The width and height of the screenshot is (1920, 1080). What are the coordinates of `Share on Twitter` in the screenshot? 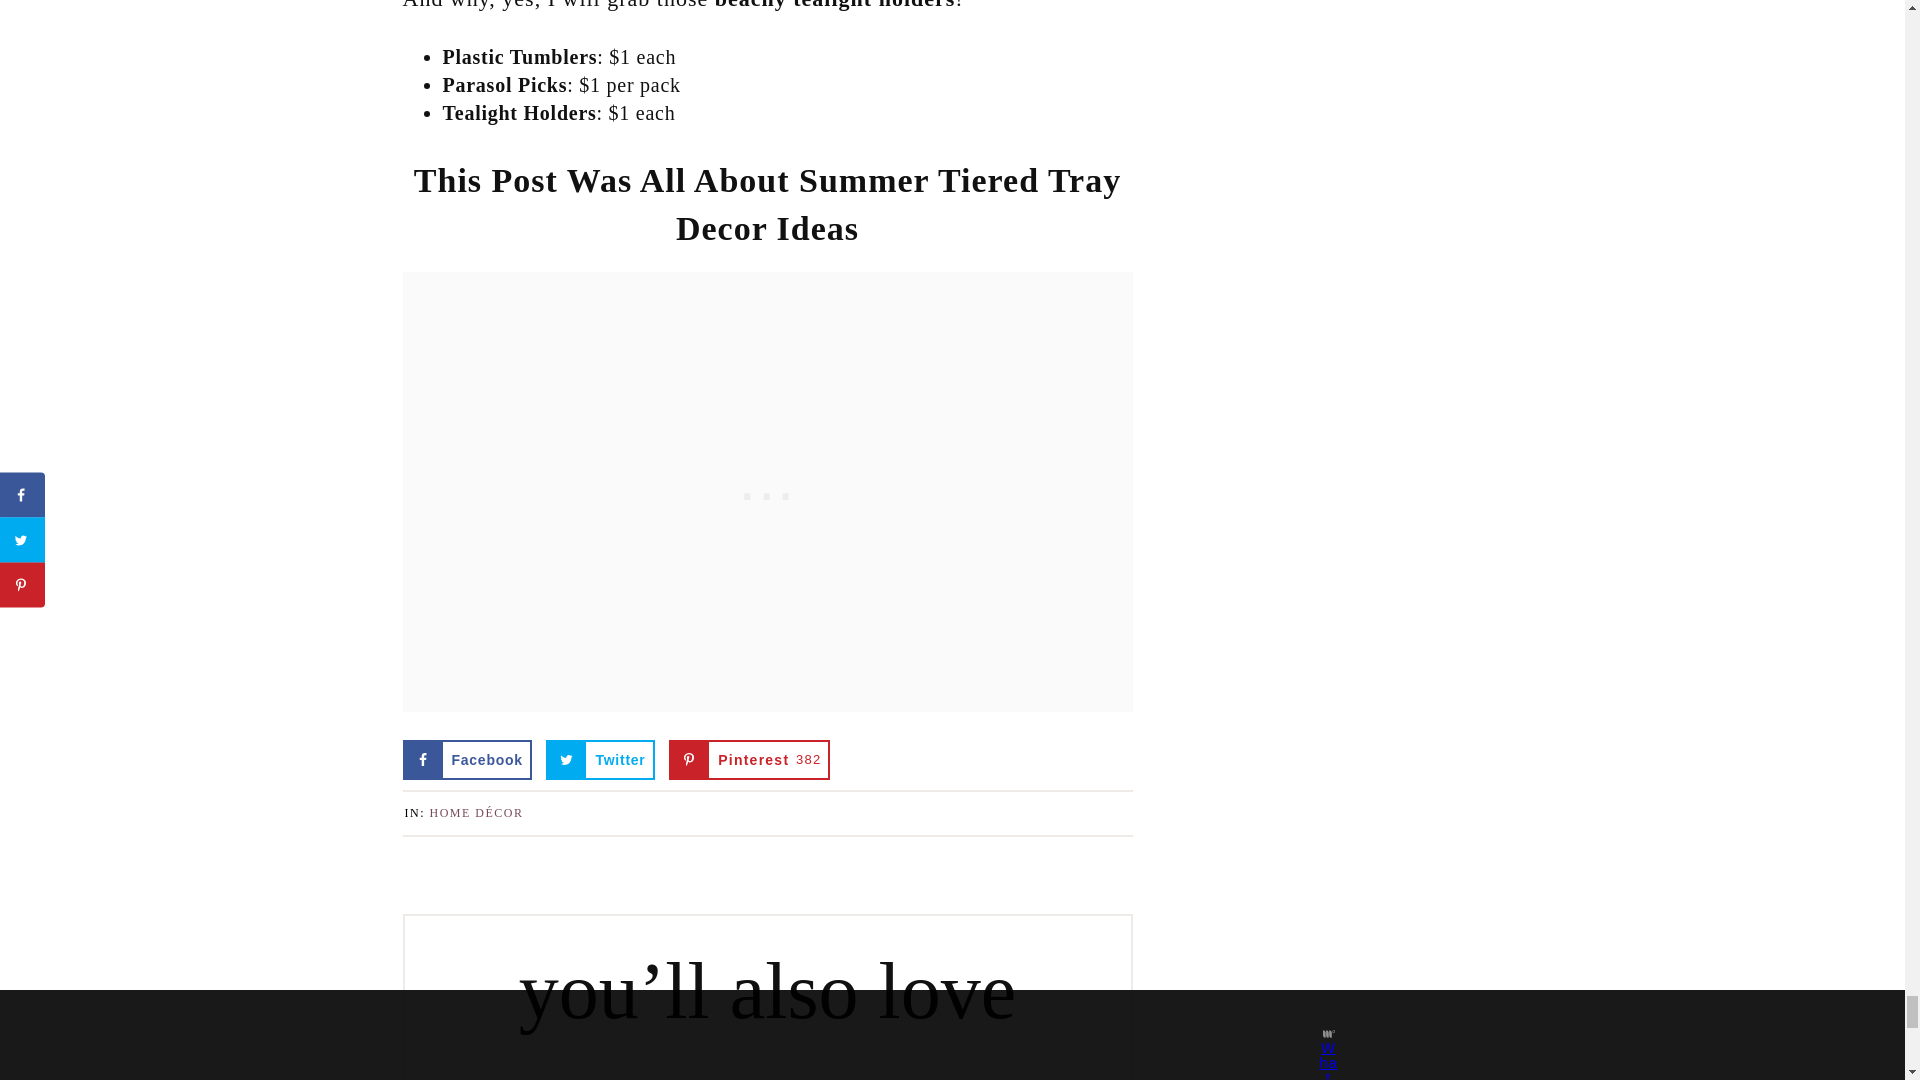 It's located at (600, 759).